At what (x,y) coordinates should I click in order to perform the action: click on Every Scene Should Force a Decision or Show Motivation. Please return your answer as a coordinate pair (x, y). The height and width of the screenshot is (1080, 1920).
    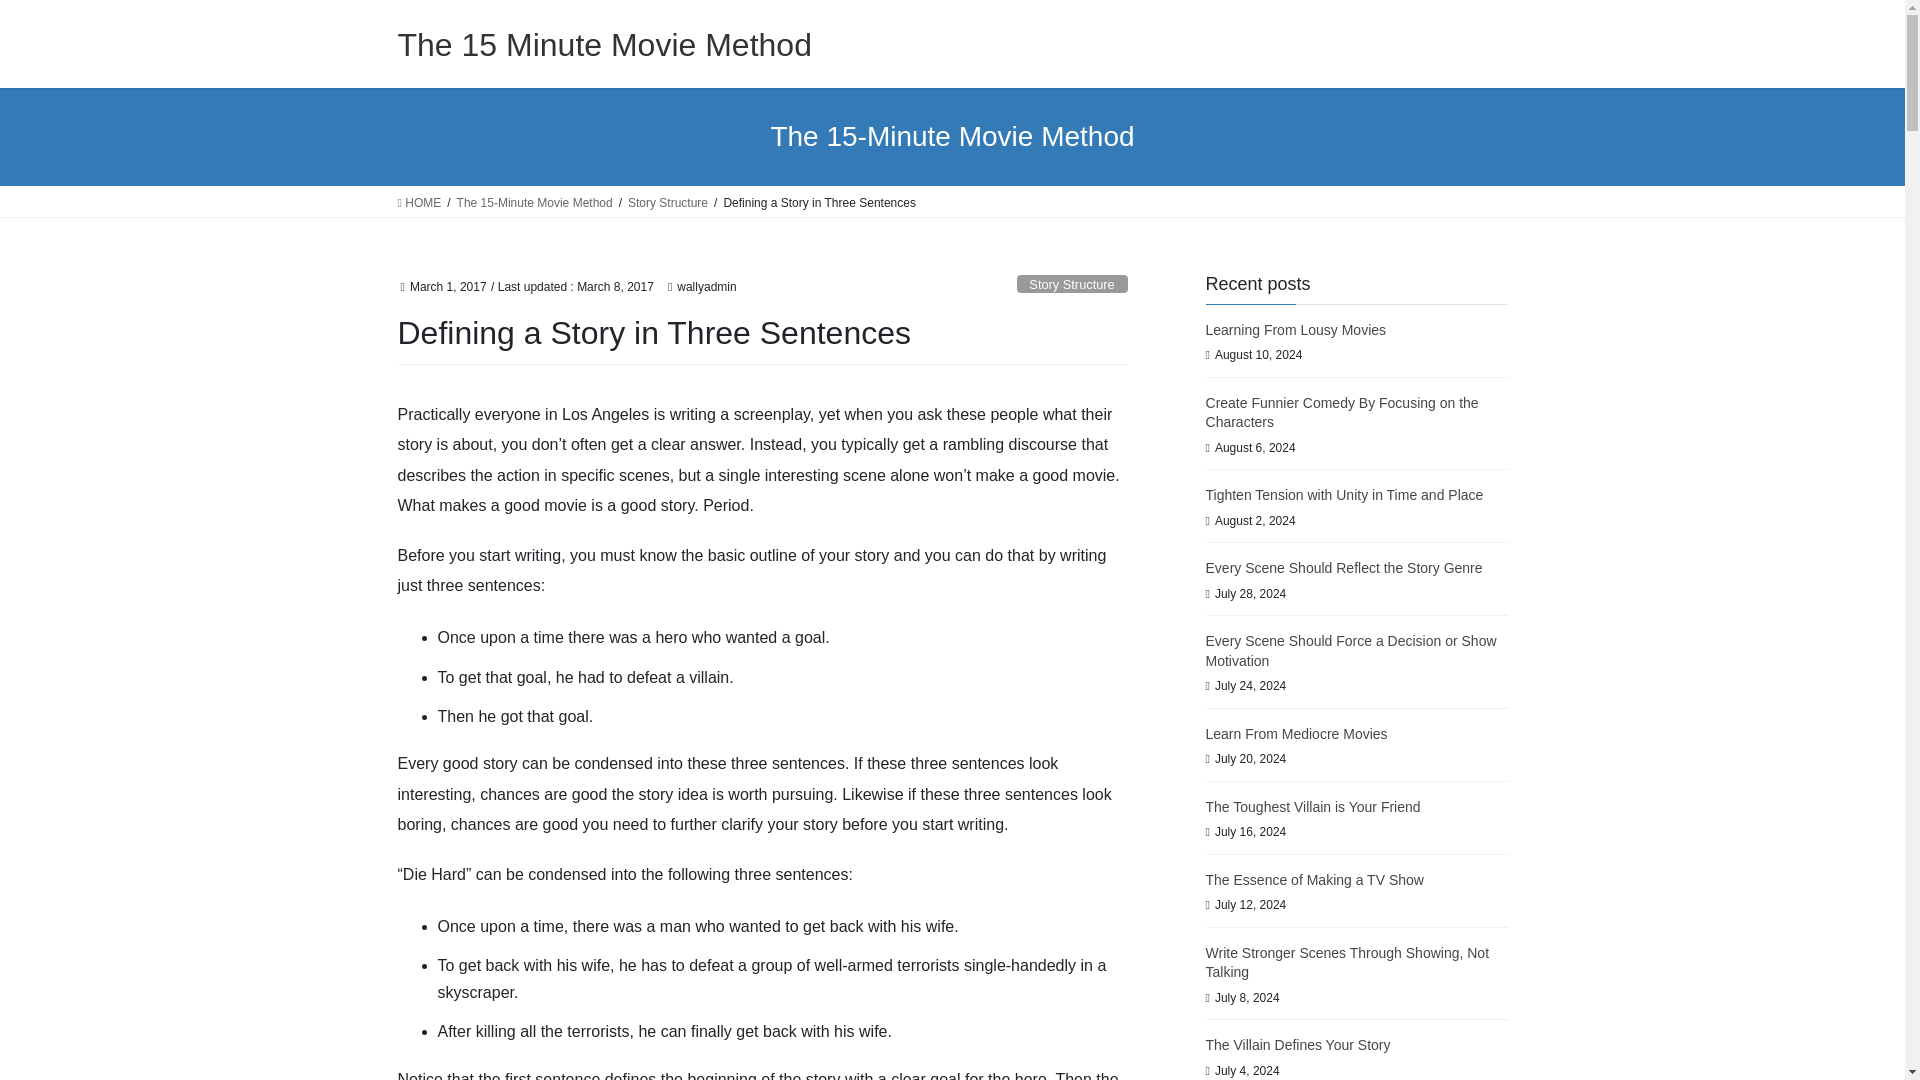
    Looking at the image, I should click on (1351, 650).